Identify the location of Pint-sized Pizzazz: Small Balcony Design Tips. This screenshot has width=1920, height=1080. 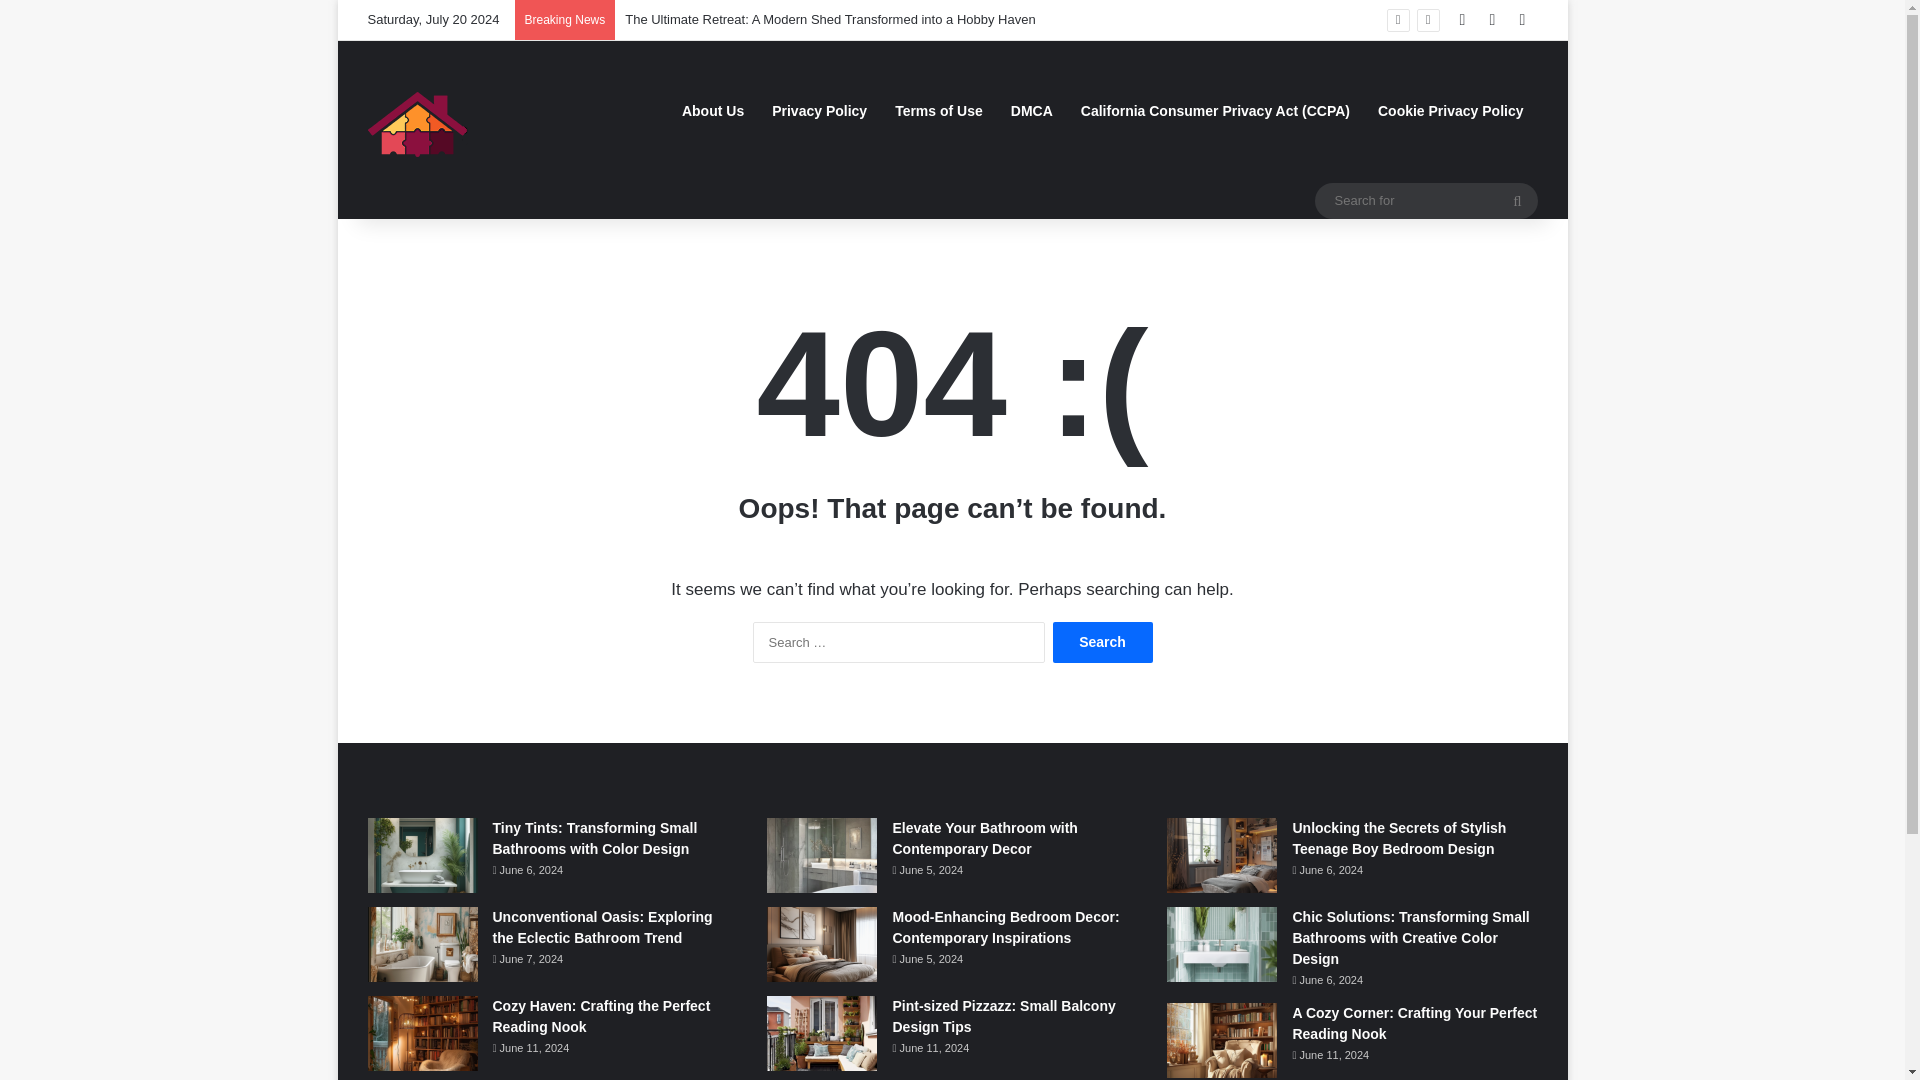
(1004, 1016).